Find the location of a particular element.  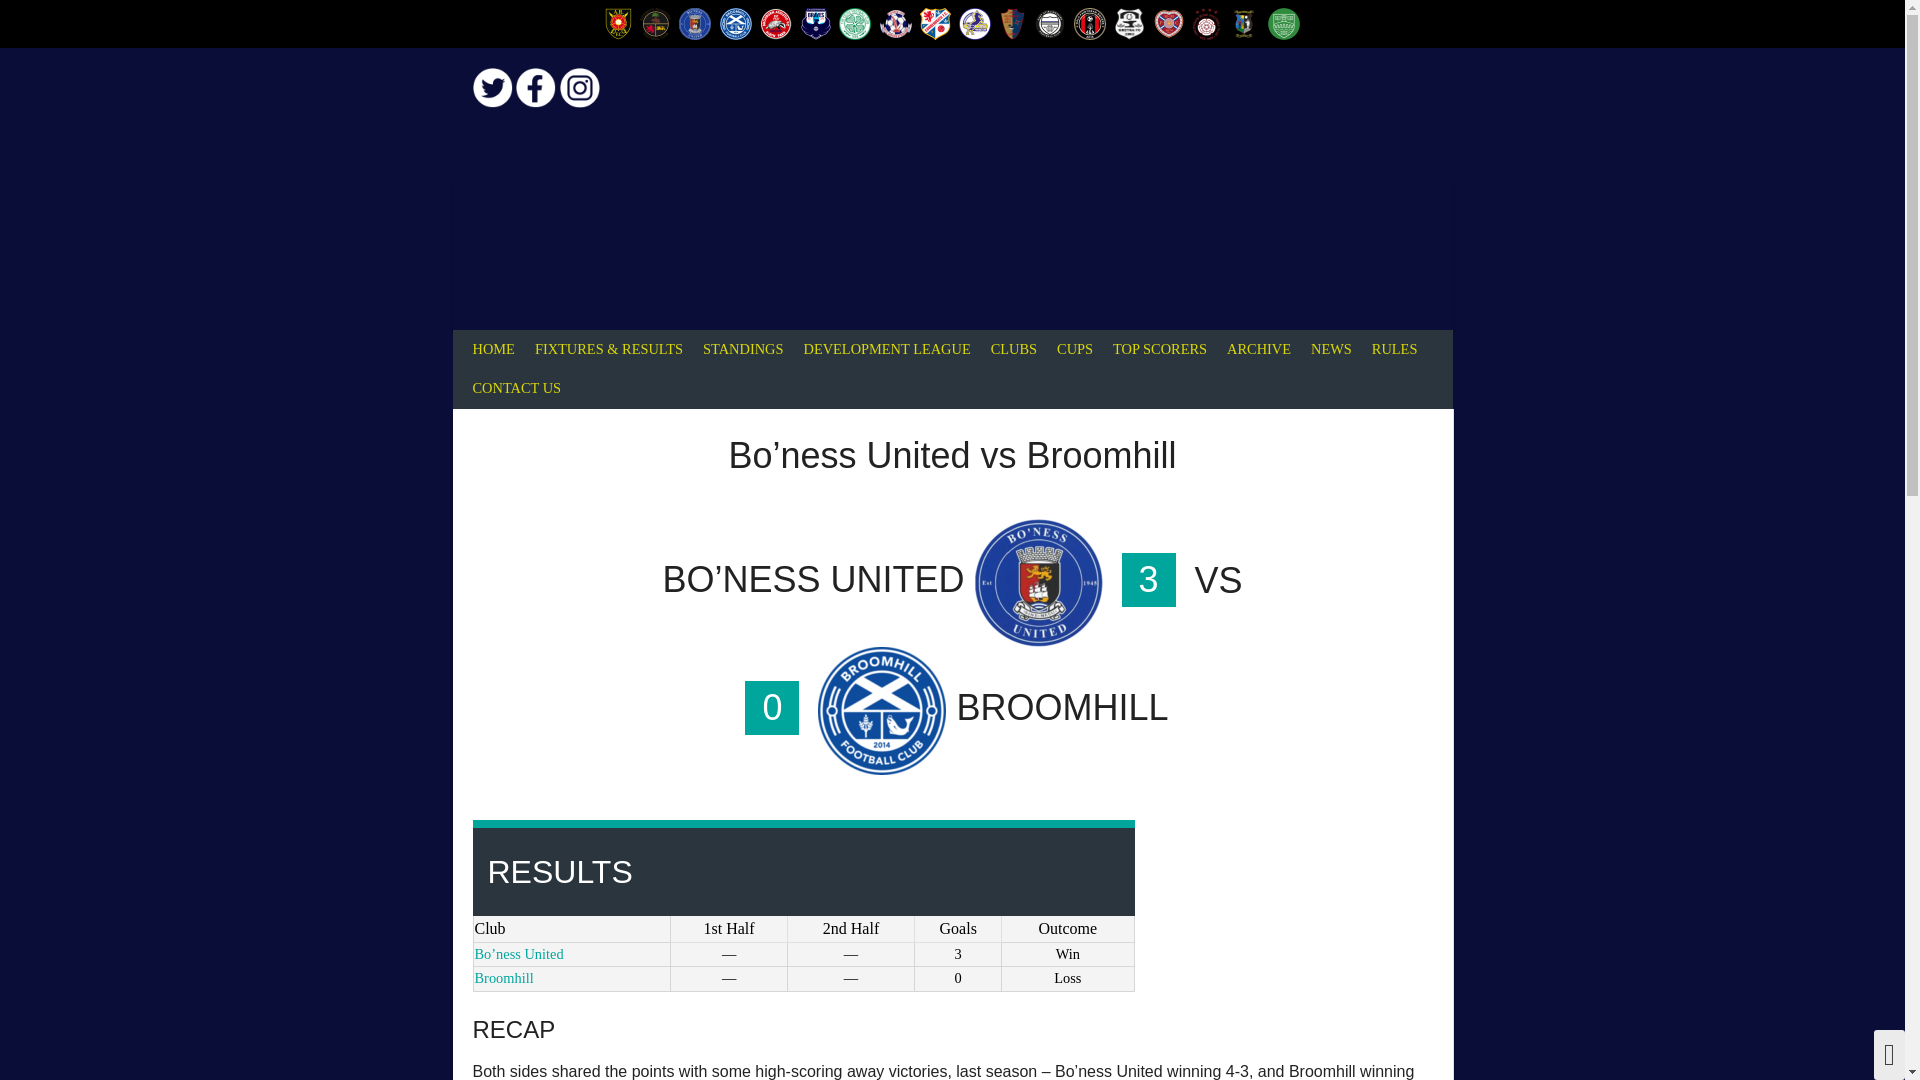

HOME is located at coordinates (493, 350).